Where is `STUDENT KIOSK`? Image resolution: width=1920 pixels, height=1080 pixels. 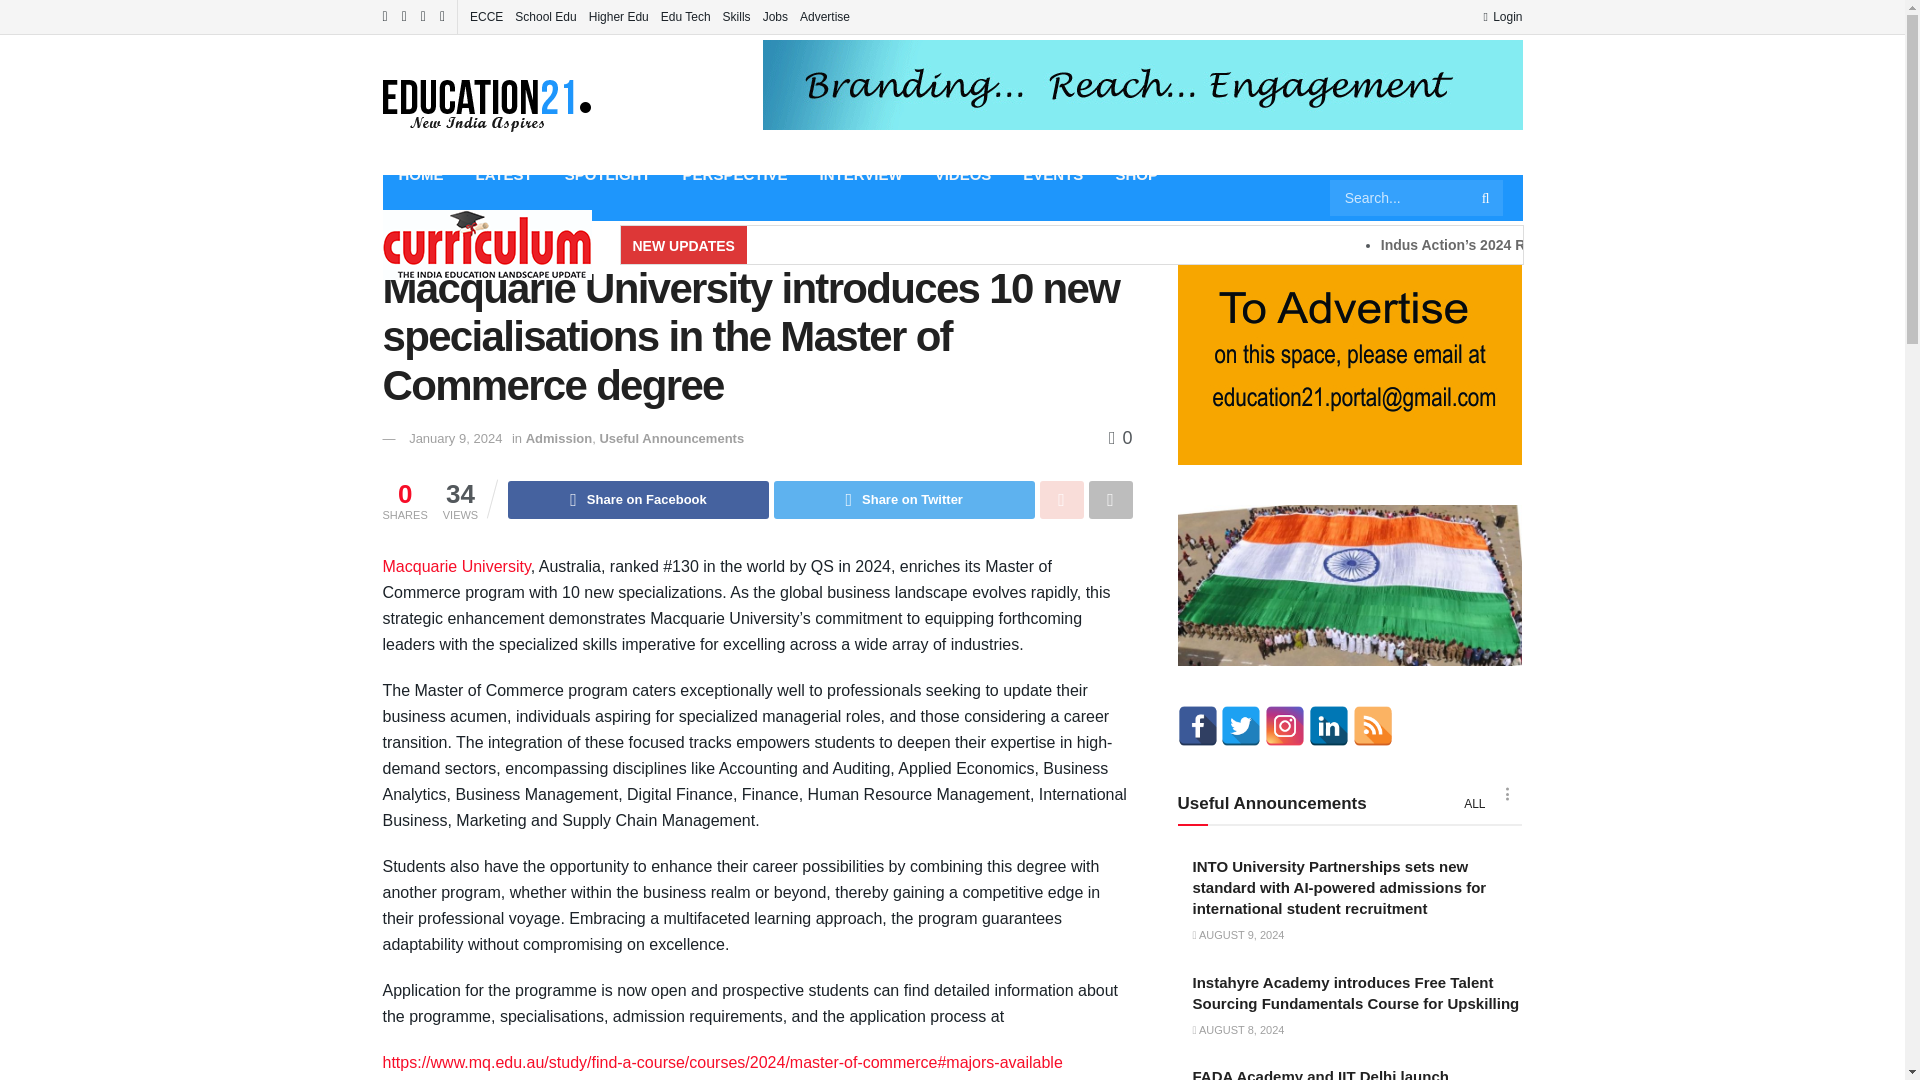
STUDENT KIOSK is located at coordinates (460, 220).